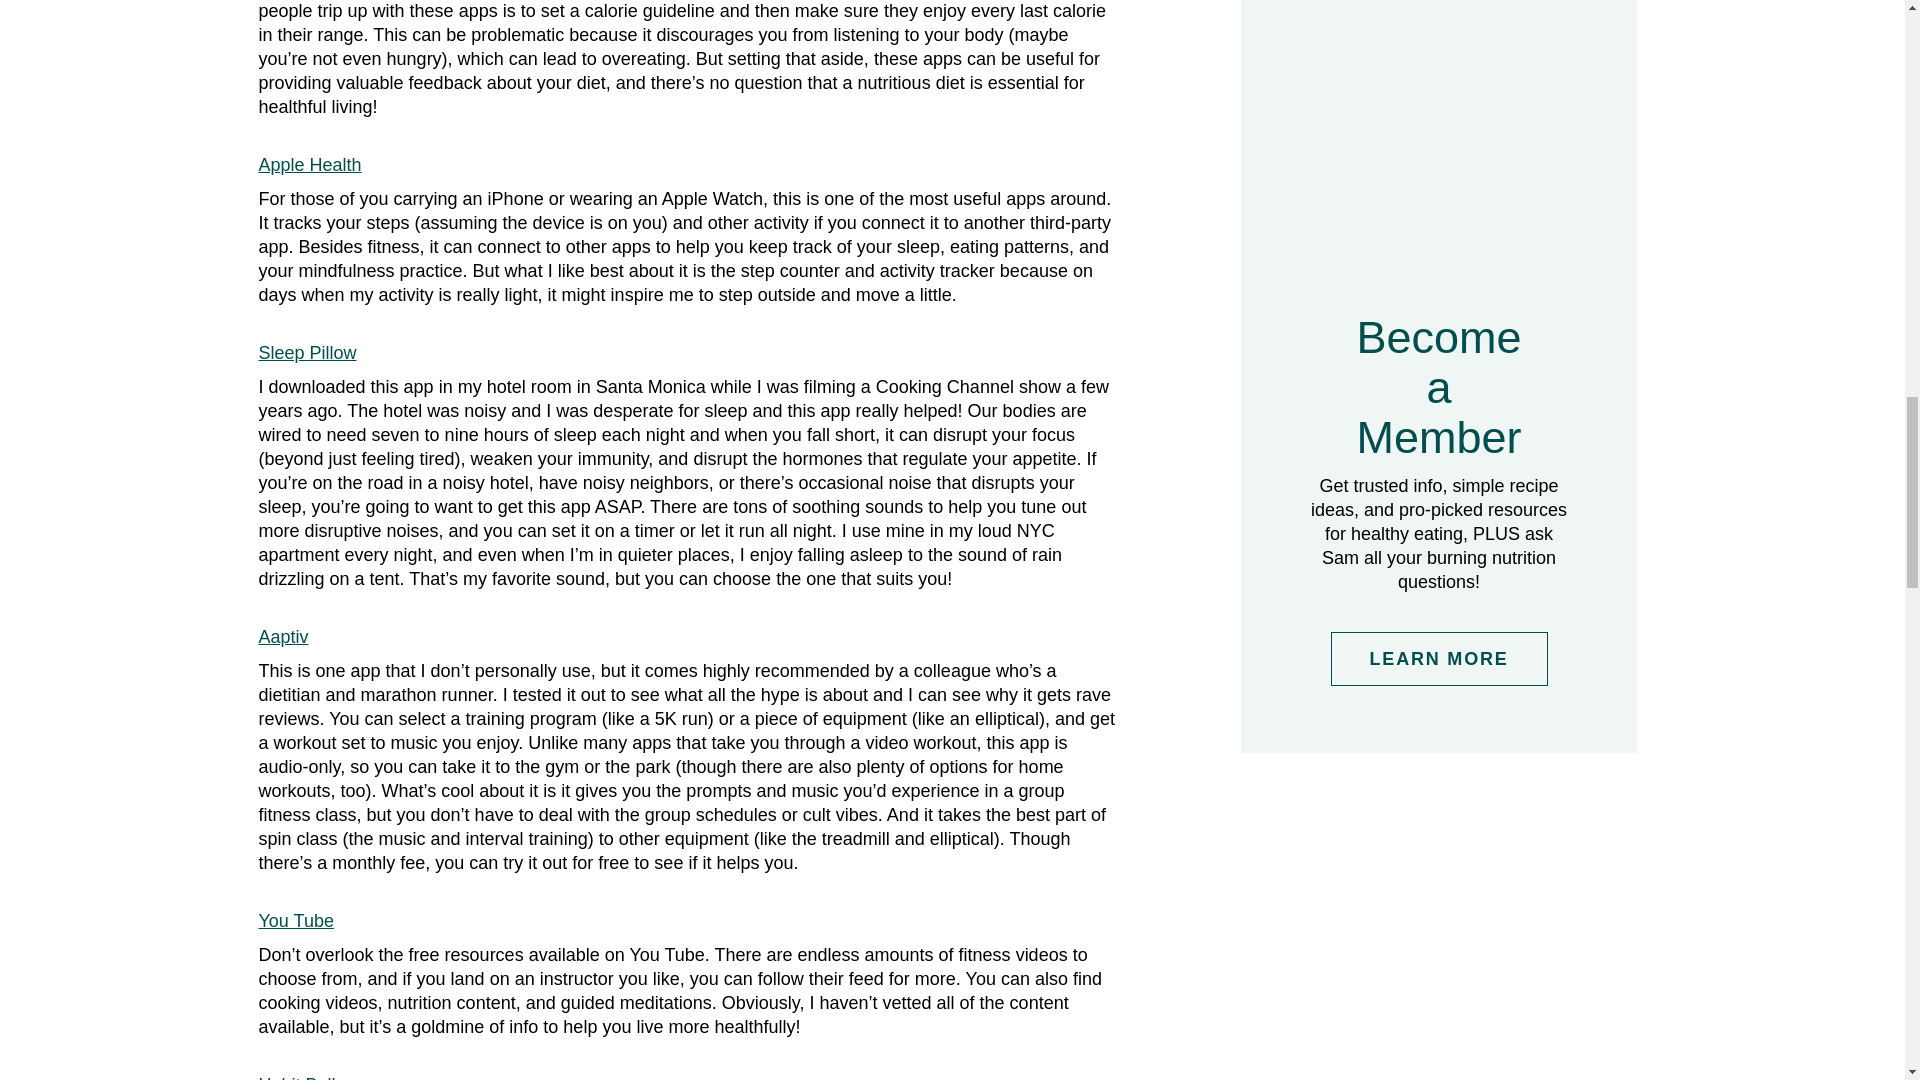 This screenshot has width=1920, height=1080. Describe the element at coordinates (294, 920) in the screenshot. I see `You Tube` at that location.